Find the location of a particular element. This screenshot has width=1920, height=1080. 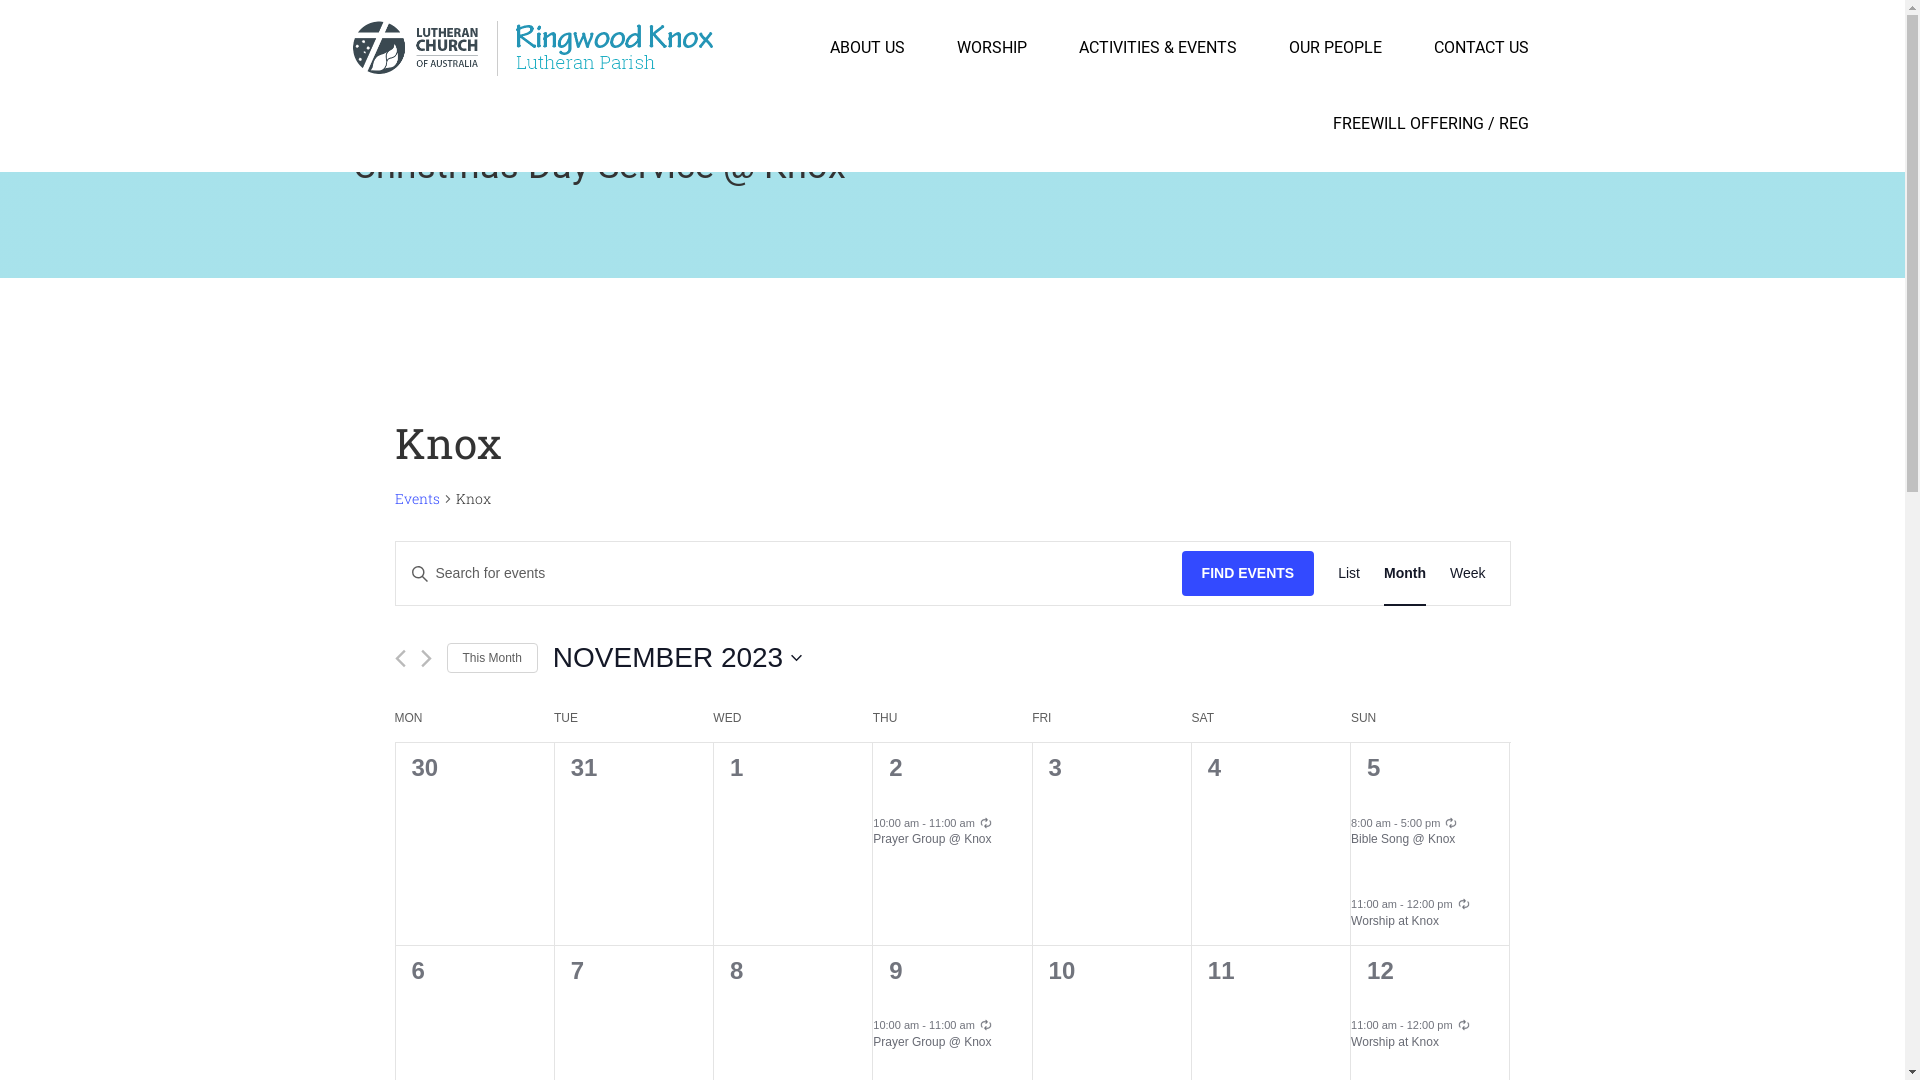

5 is located at coordinates (1374, 768).